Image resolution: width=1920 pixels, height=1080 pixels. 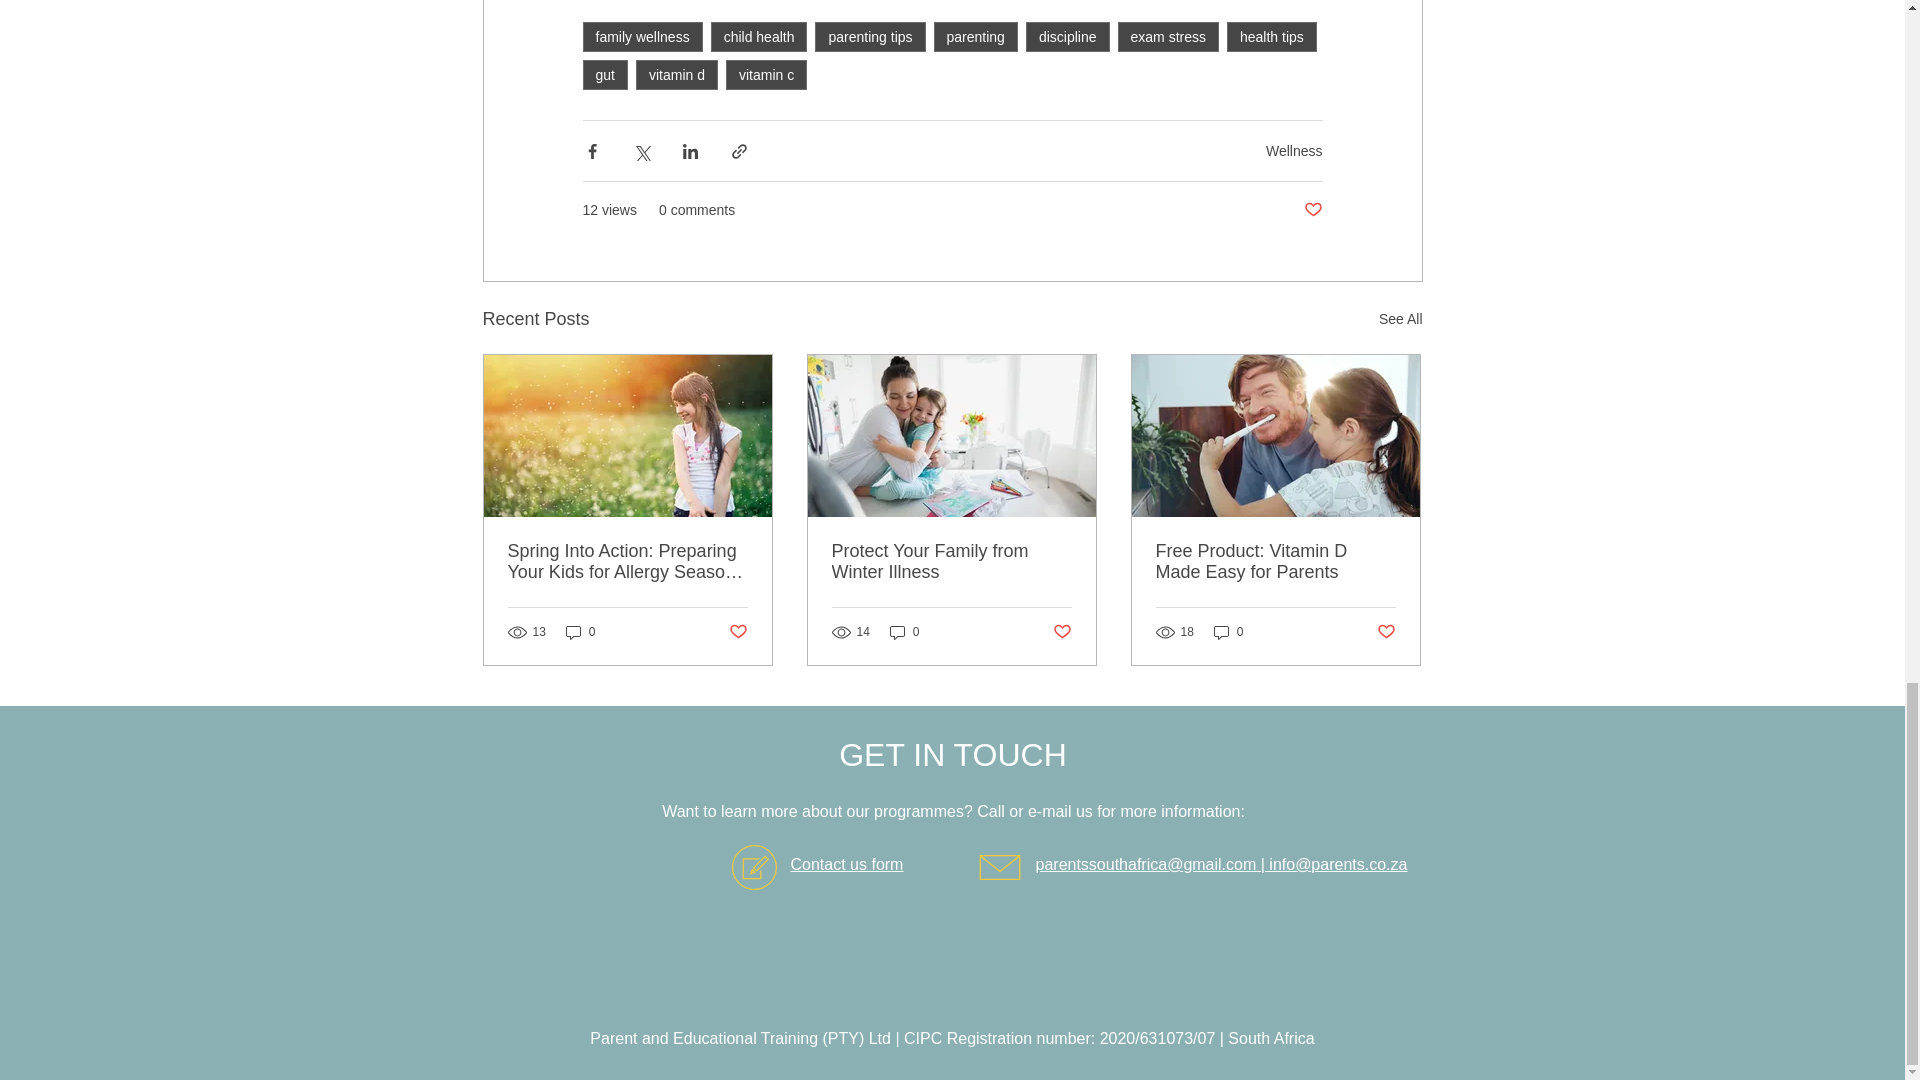 I want to click on See All, so click(x=1400, y=318).